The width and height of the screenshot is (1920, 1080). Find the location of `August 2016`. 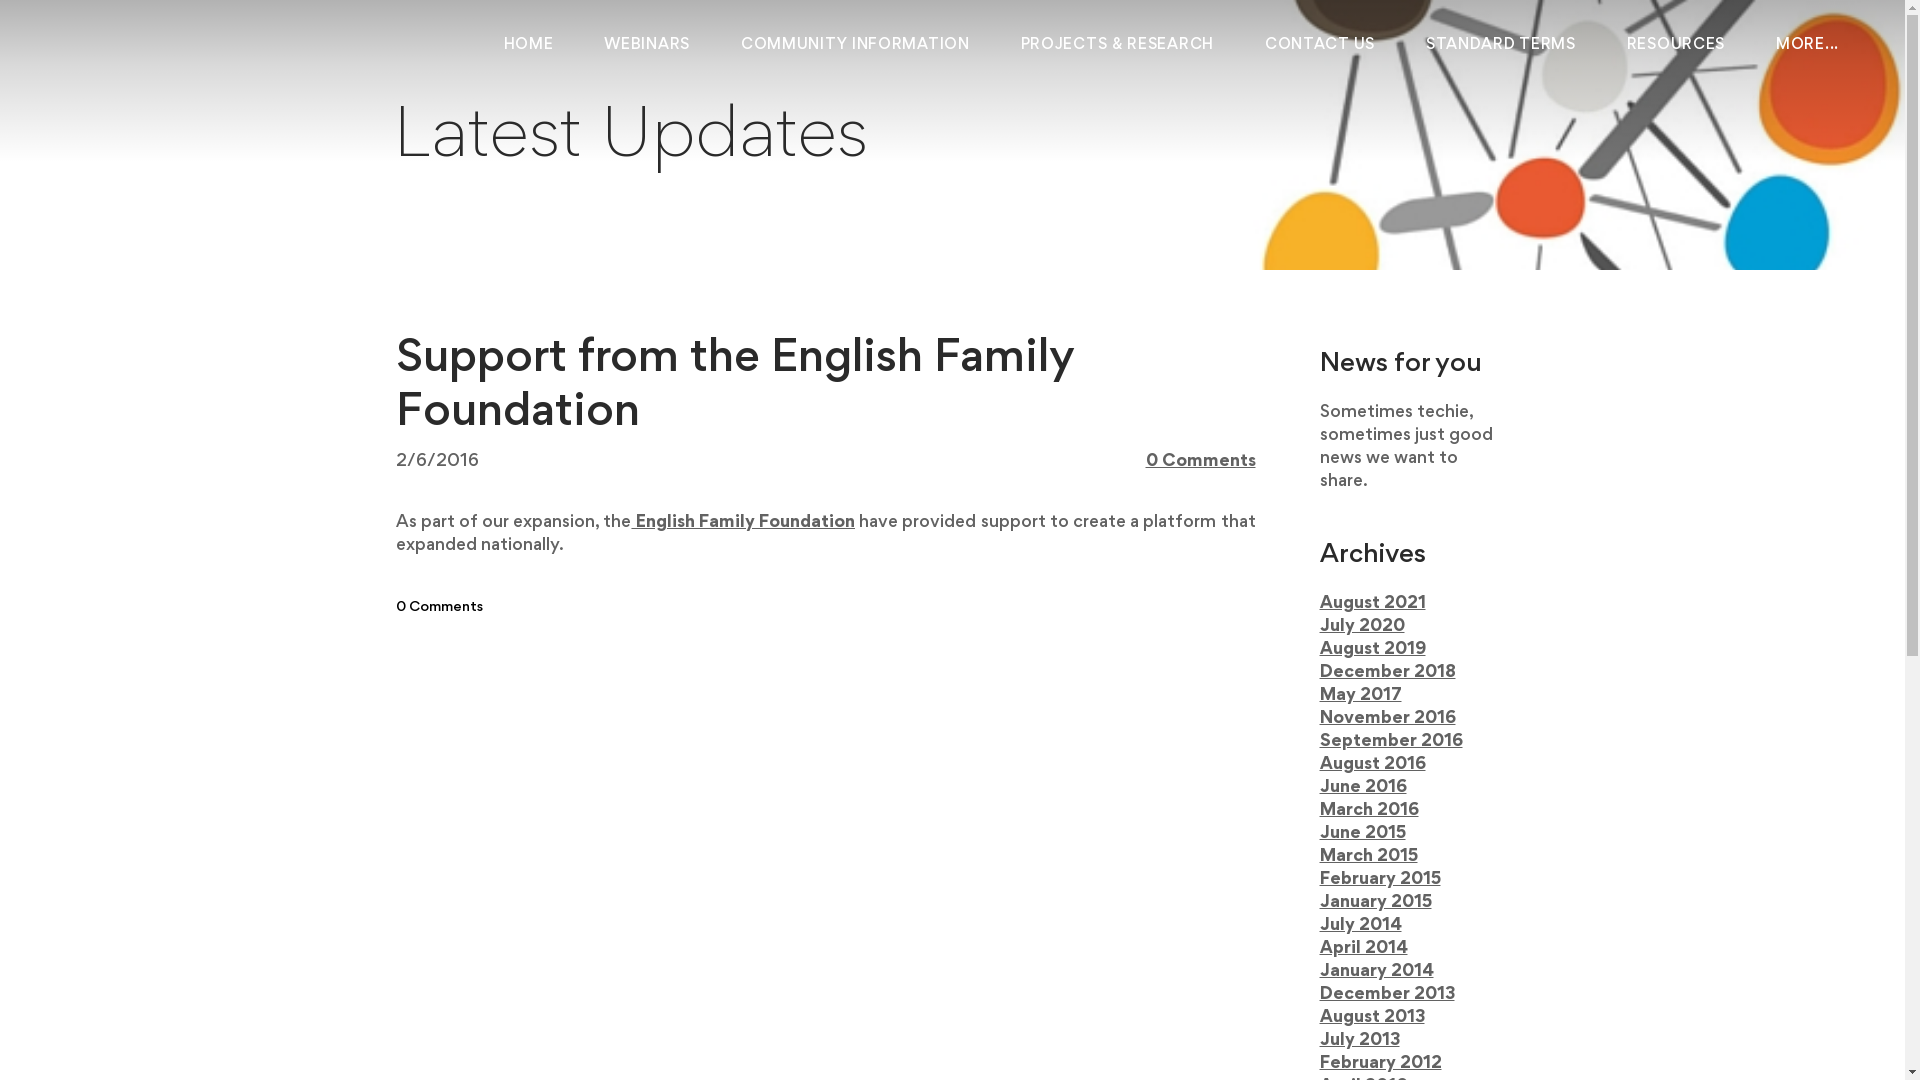

August 2016 is located at coordinates (1373, 765).